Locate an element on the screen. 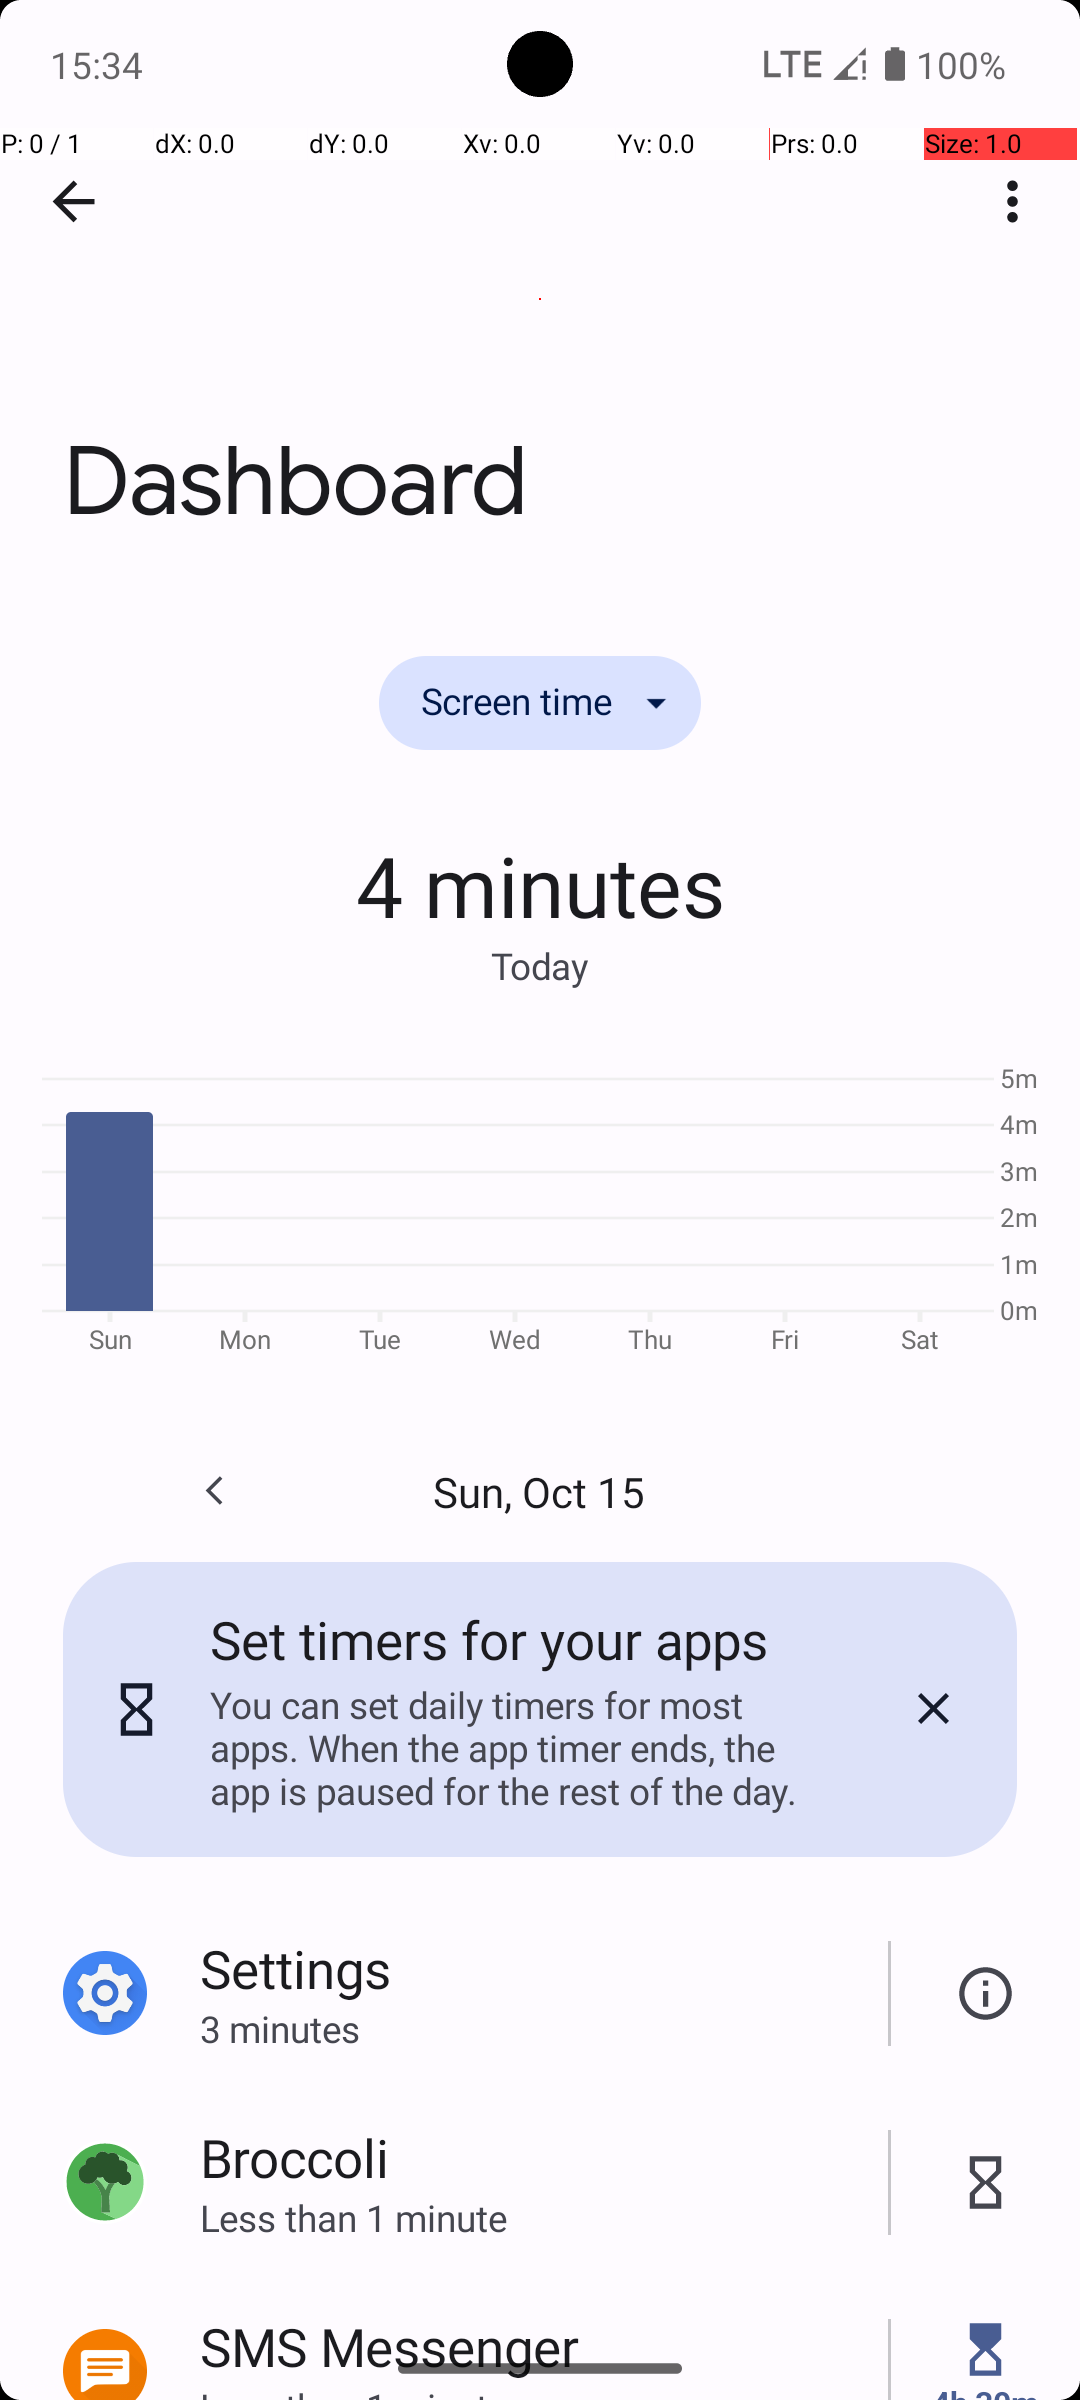  Dismiss card is located at coordinates (933, 1709).